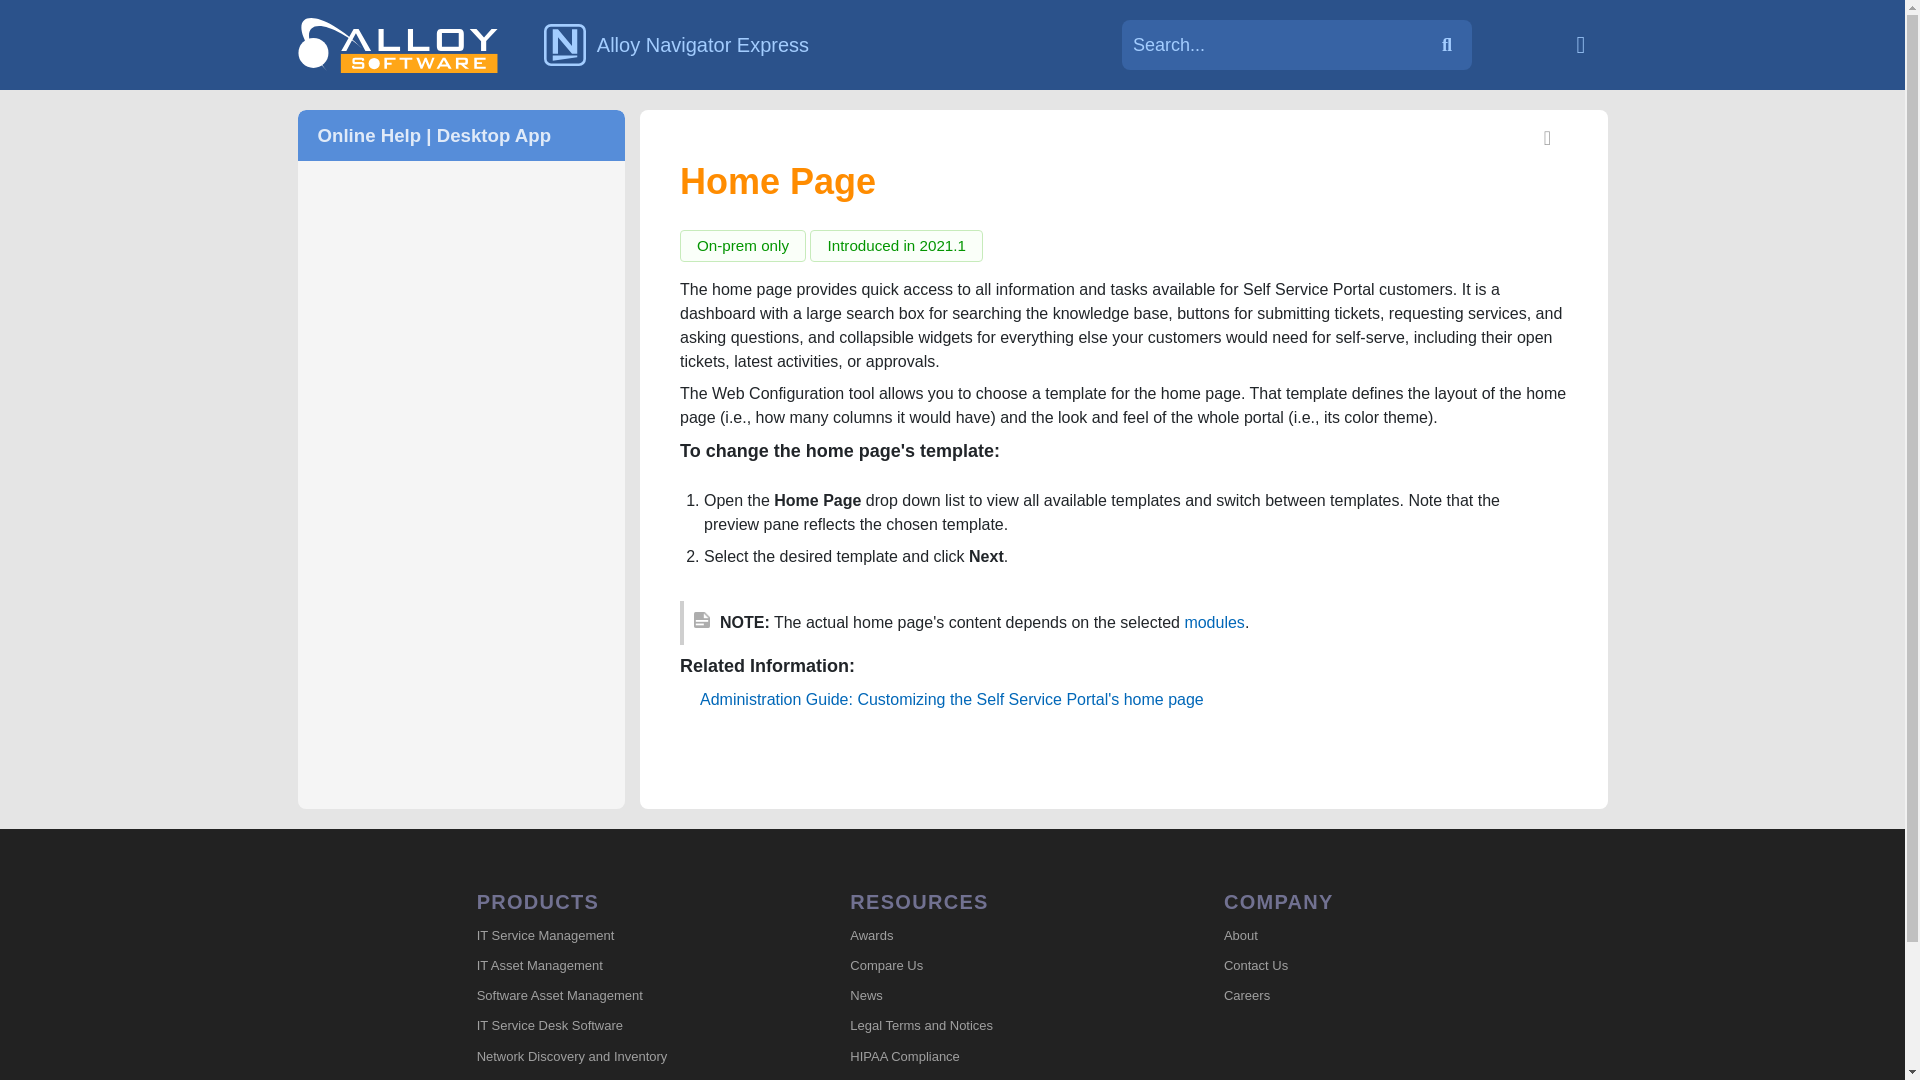 The height and width of the screenshot is (1080, 1920). Describe the element at coordinates (990, 1076) in the screenshot. I see `GDPR Compliance` at that location.